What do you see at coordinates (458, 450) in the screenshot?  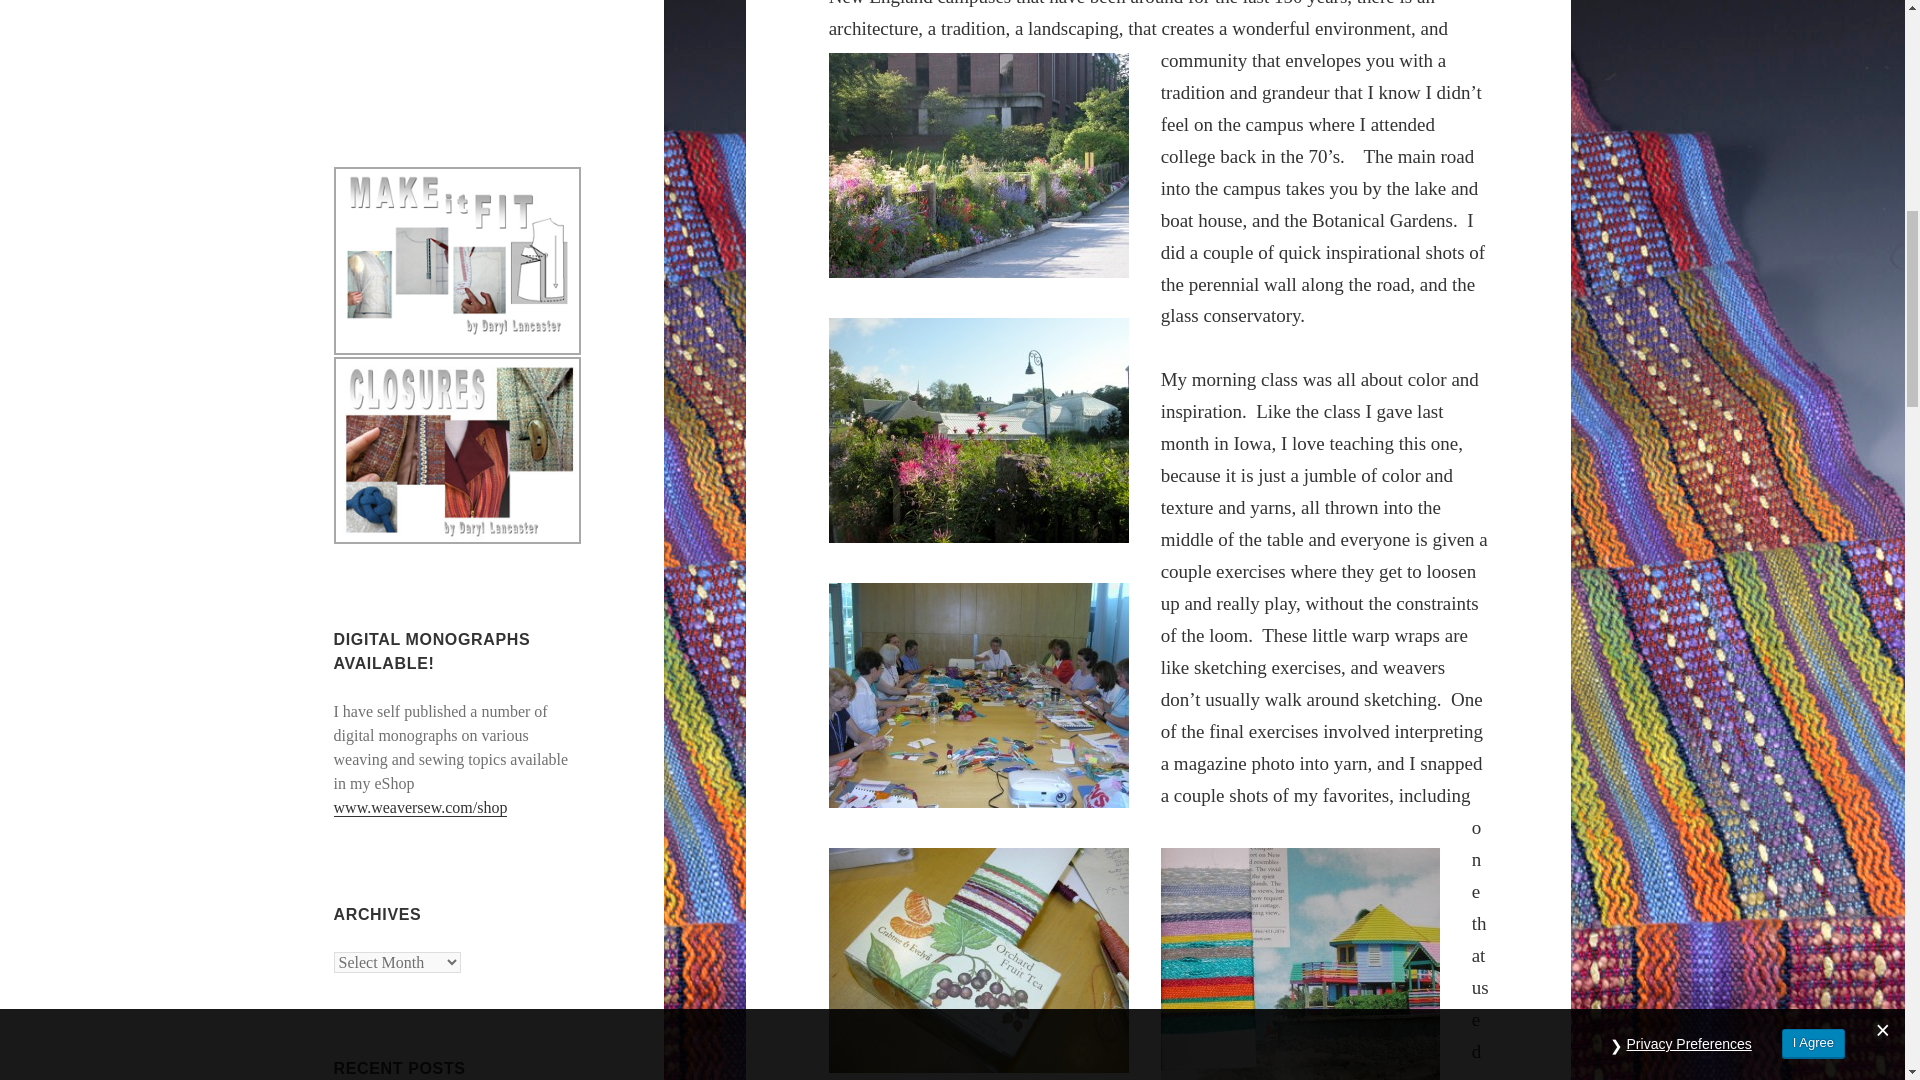 I see `closuresdigitalcover` at bounding box center [458, 450].